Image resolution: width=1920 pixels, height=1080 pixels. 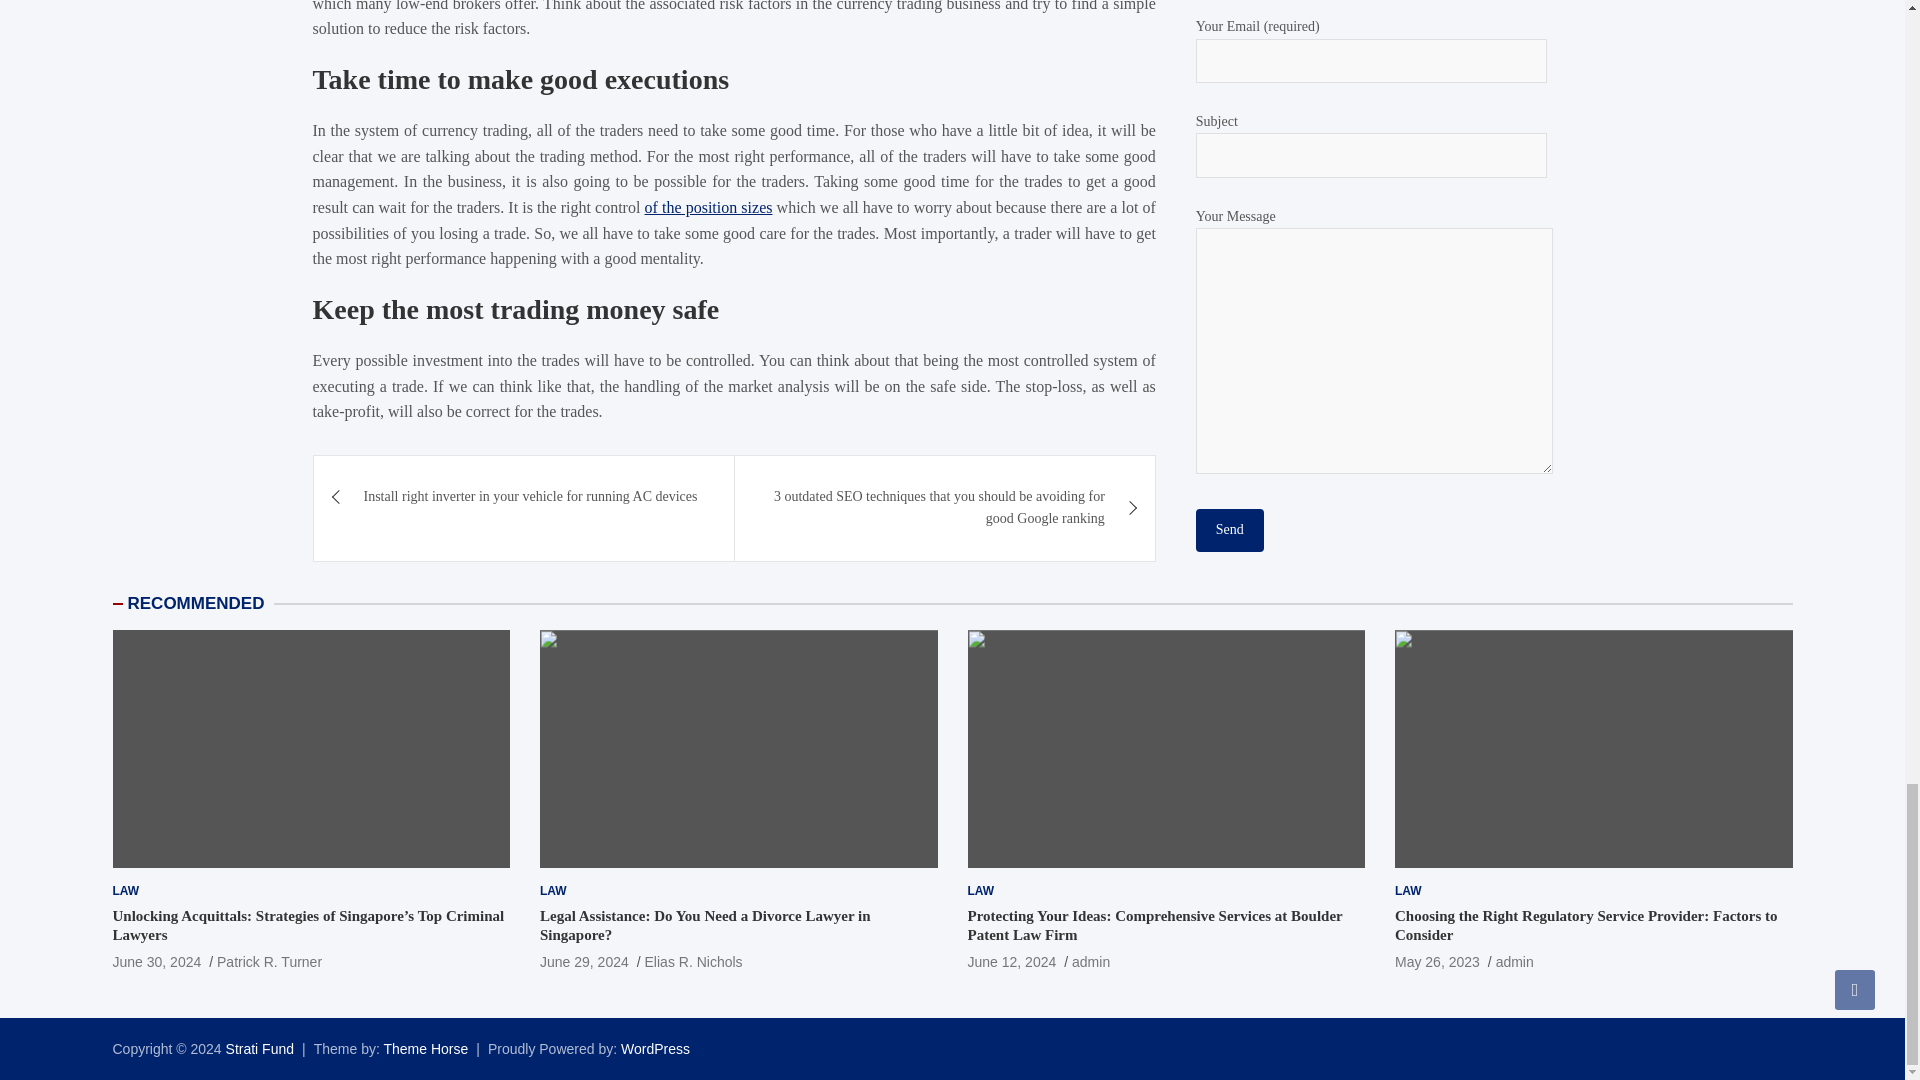 I want to click on Strati Fund, so click(x=260, y=1049).